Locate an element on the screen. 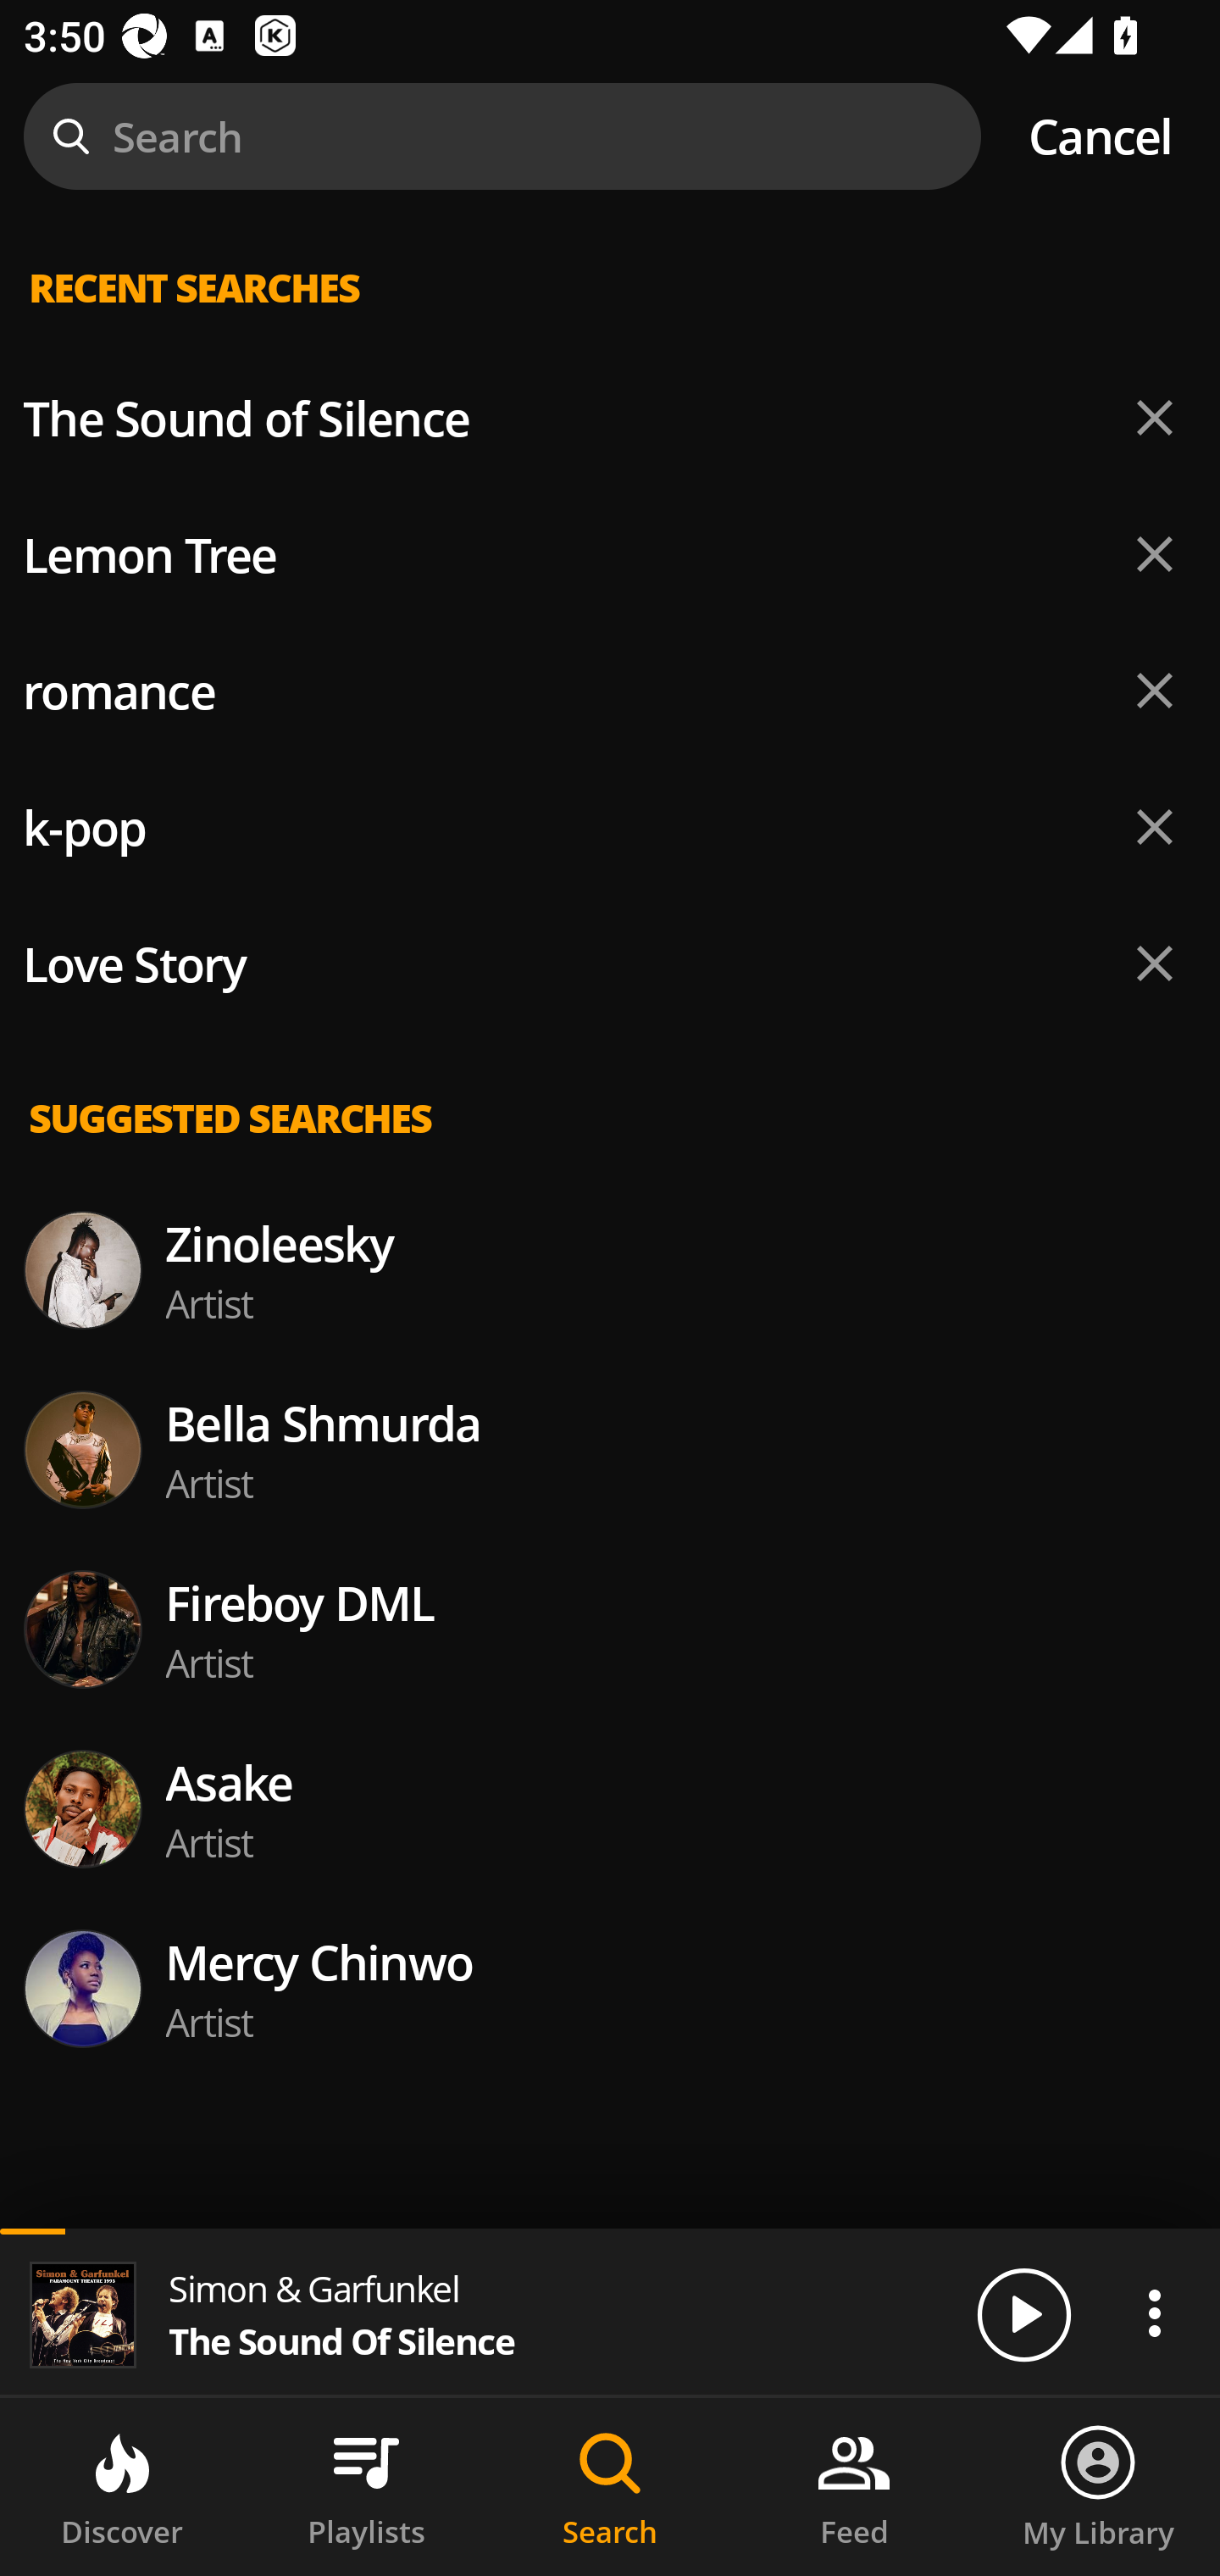 Image resolution: width=1220 pixels, height=2576 pixels. Lemon Tree Delete is located at coordinates (610, 554).